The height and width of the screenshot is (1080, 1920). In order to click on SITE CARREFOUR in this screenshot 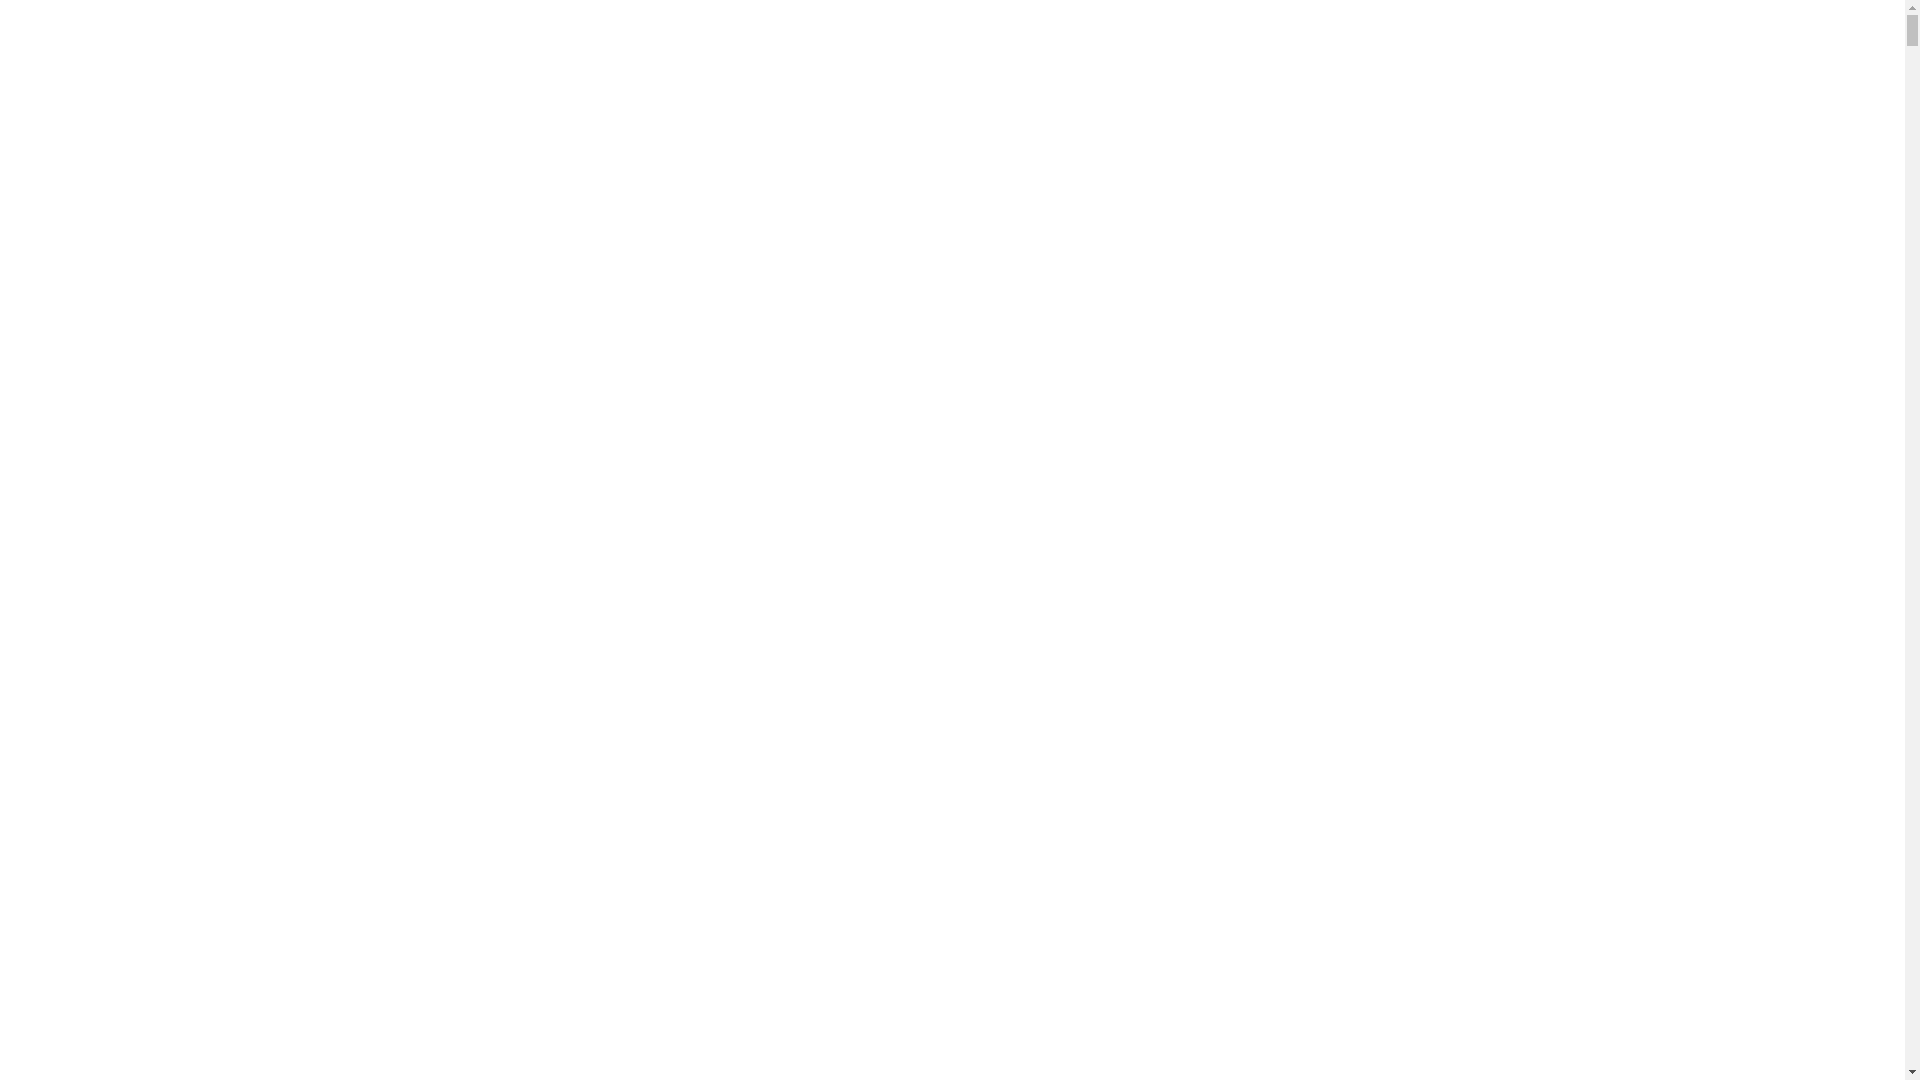, I will do `click(1084, 674)`.